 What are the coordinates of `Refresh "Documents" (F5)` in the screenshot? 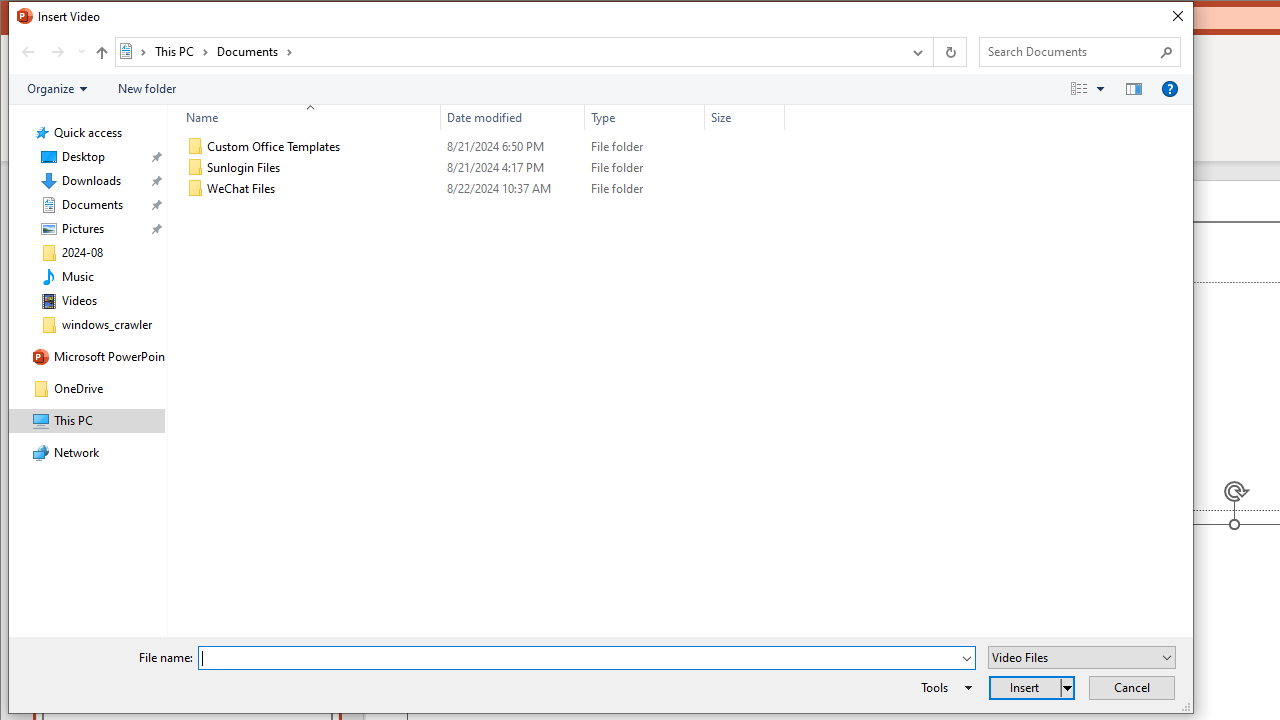 It's located at (950, 51).